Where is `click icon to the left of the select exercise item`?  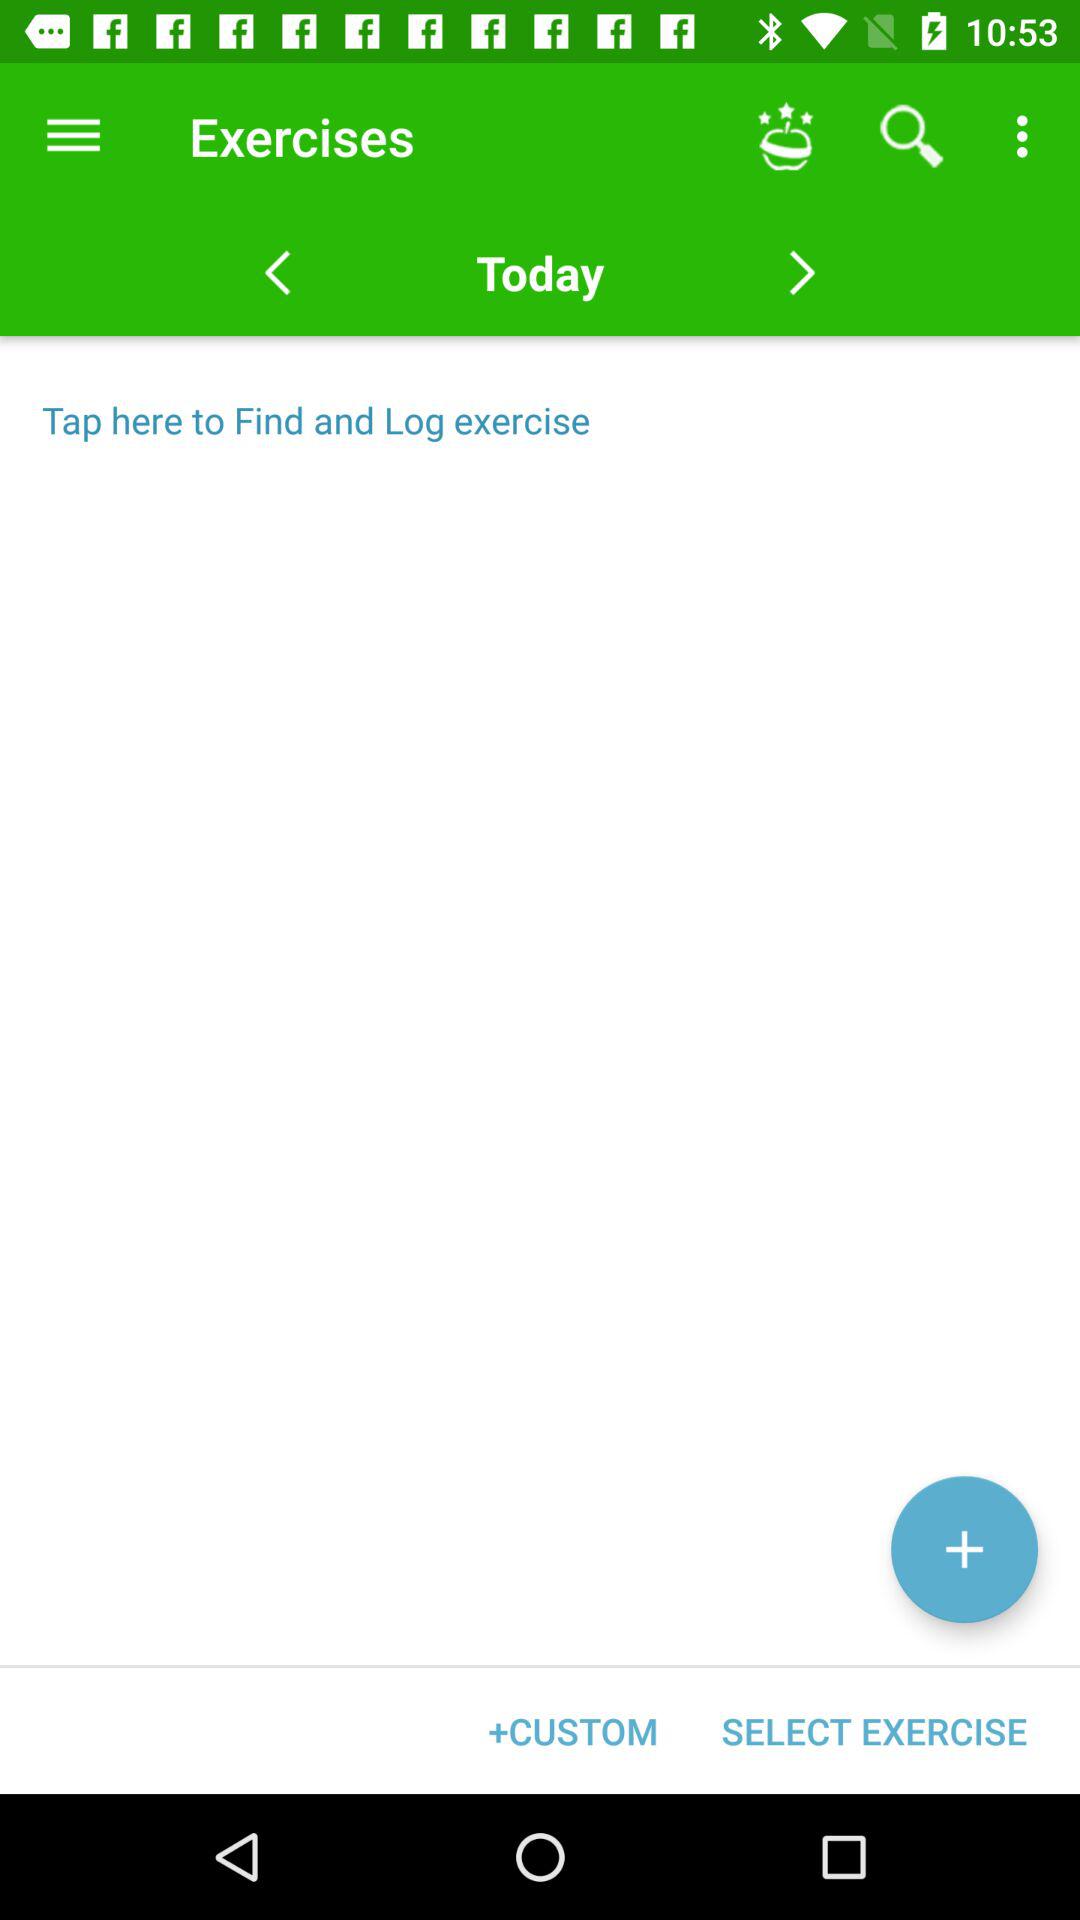 click icon to the left of the select exercise item is located at coordinates (573, 1730).